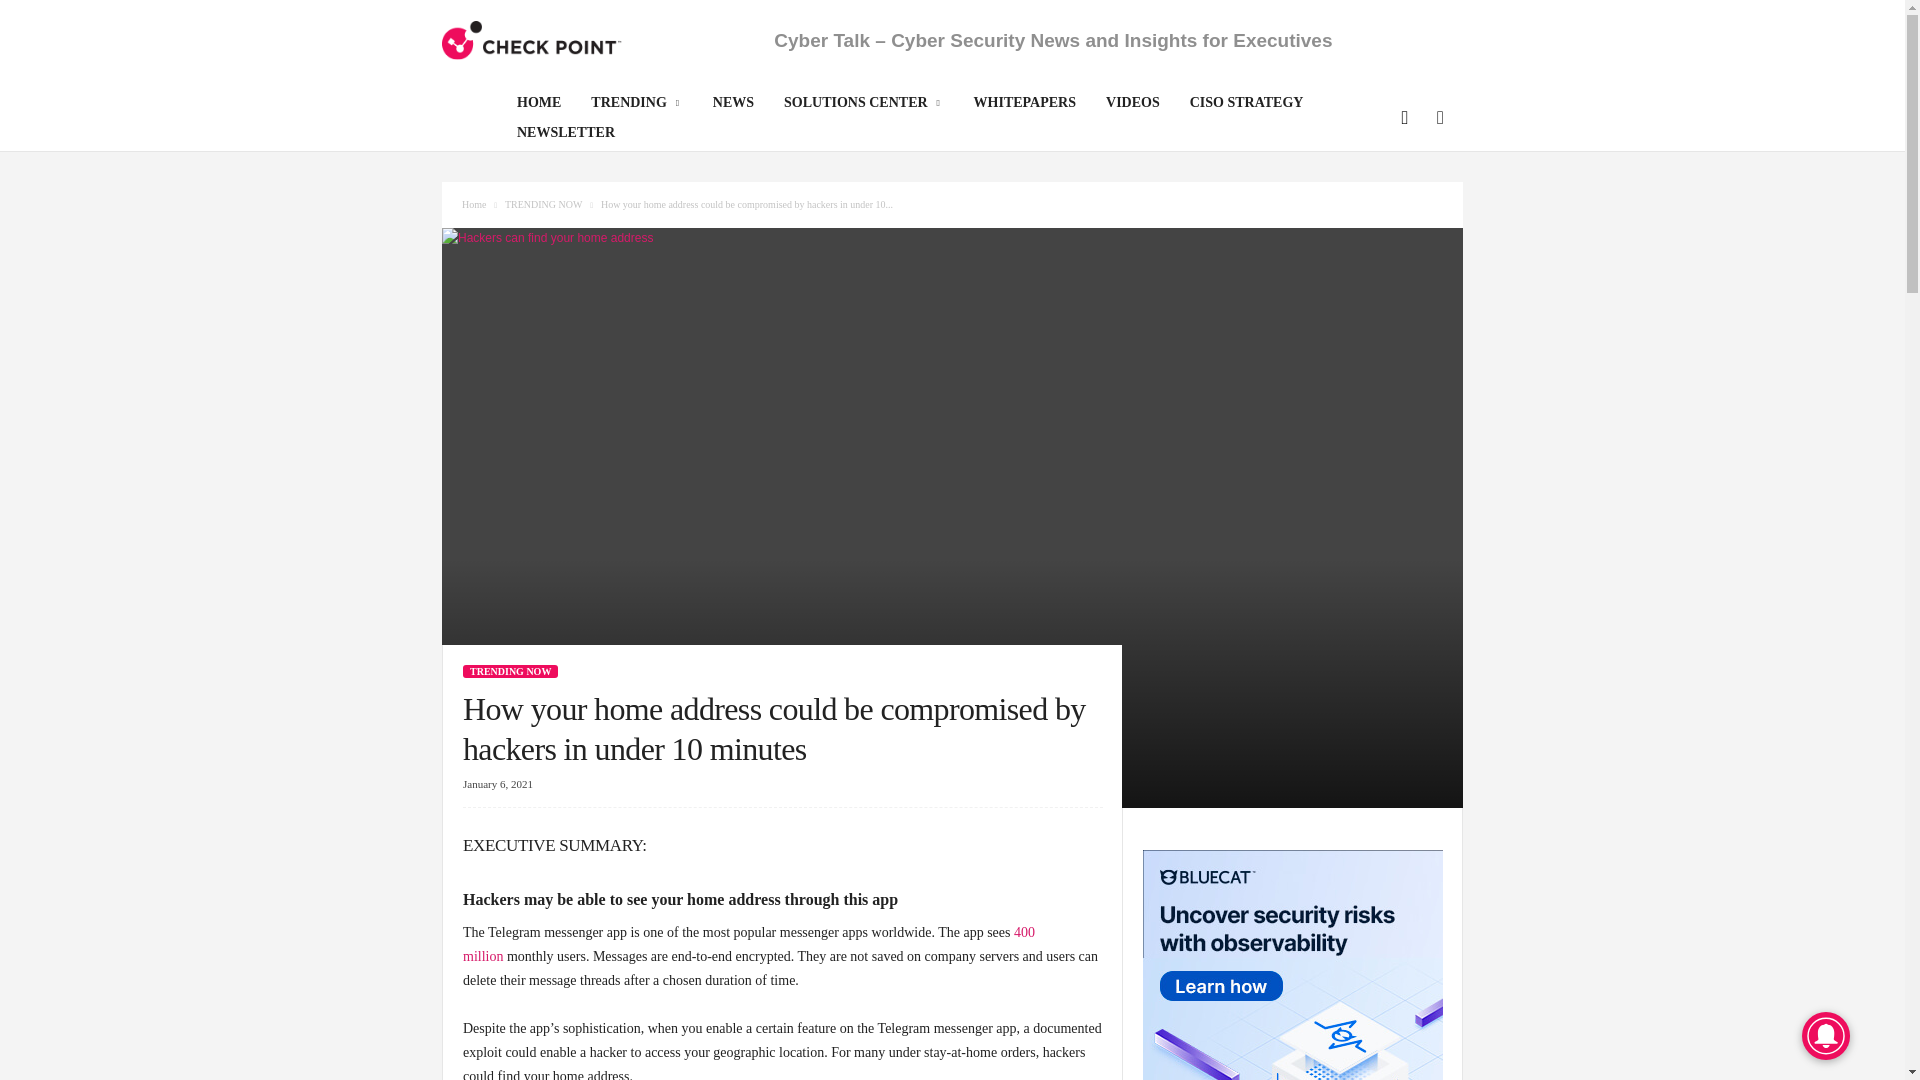 The image size is (1920, 1080). I want to click on RSS, so click(1438, 120).